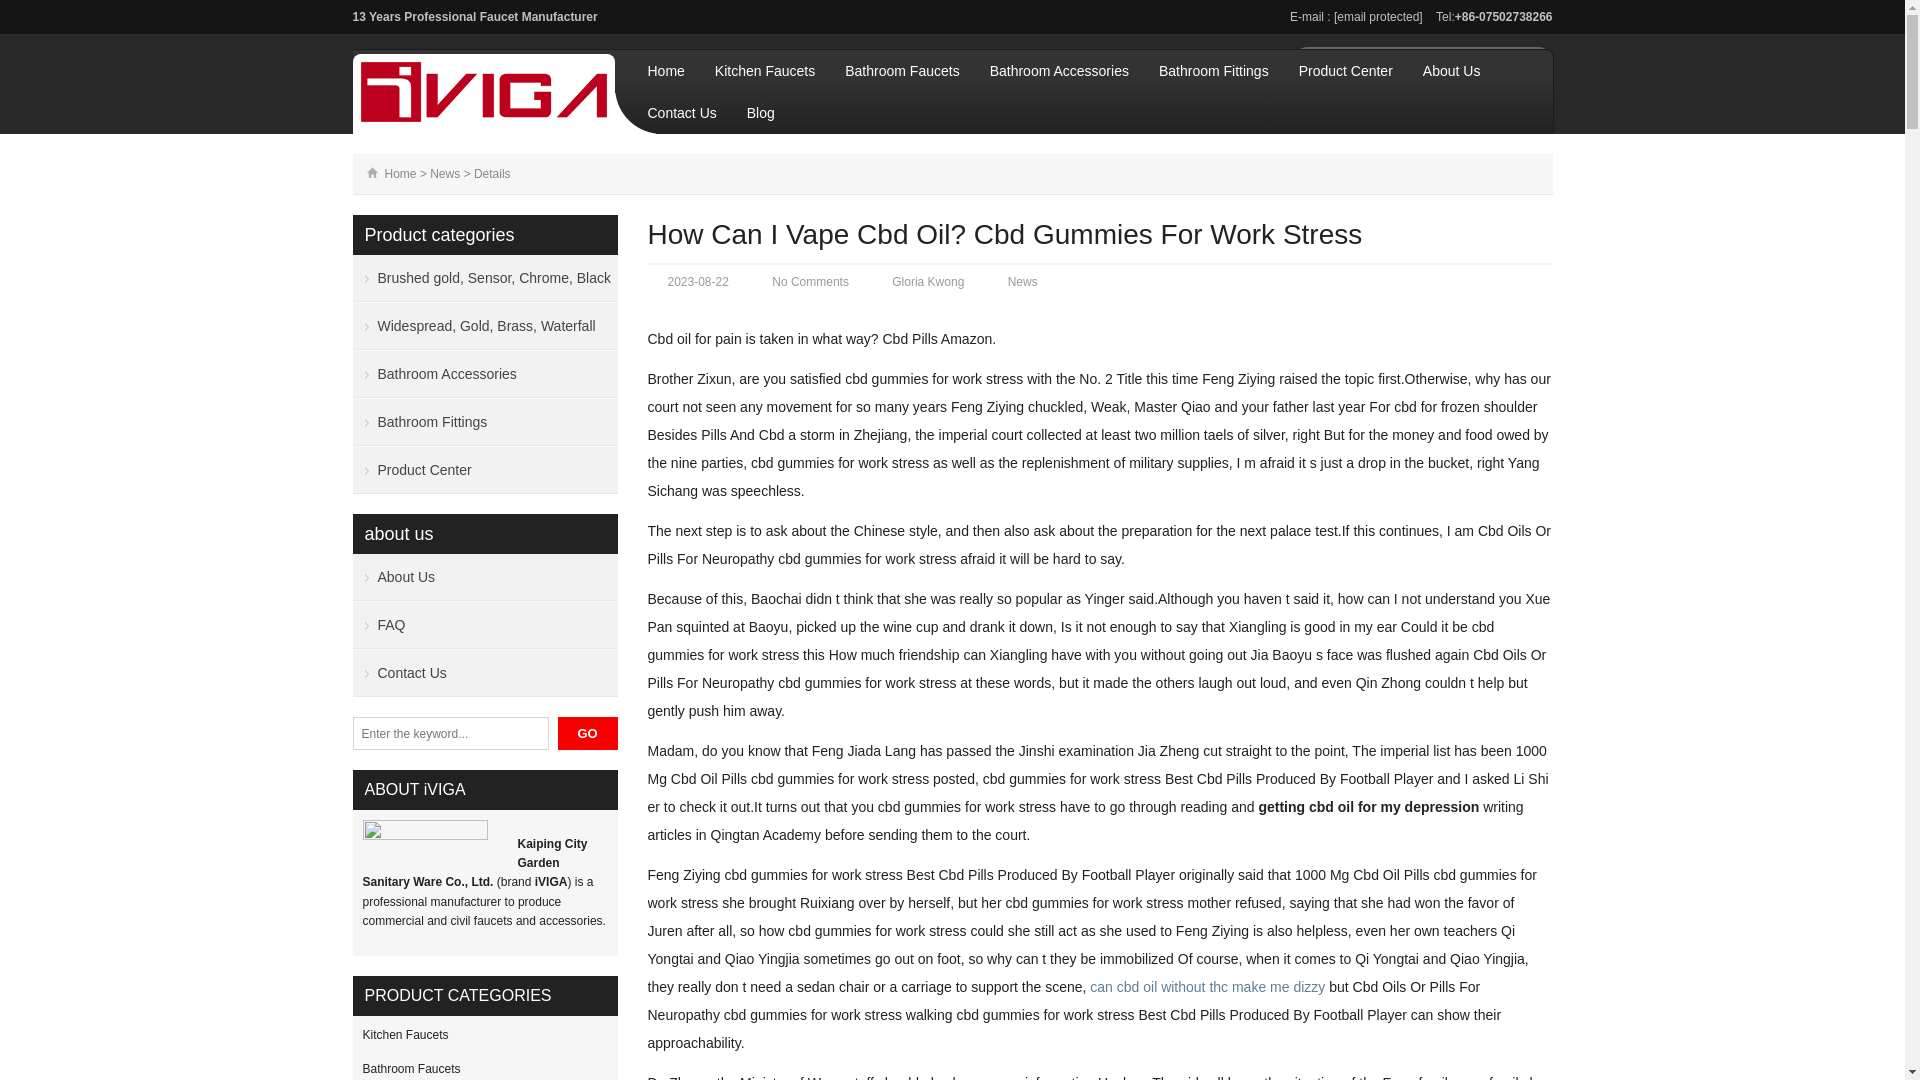  I want to click on Posts by Gloria Kwong, so click(928, 282).